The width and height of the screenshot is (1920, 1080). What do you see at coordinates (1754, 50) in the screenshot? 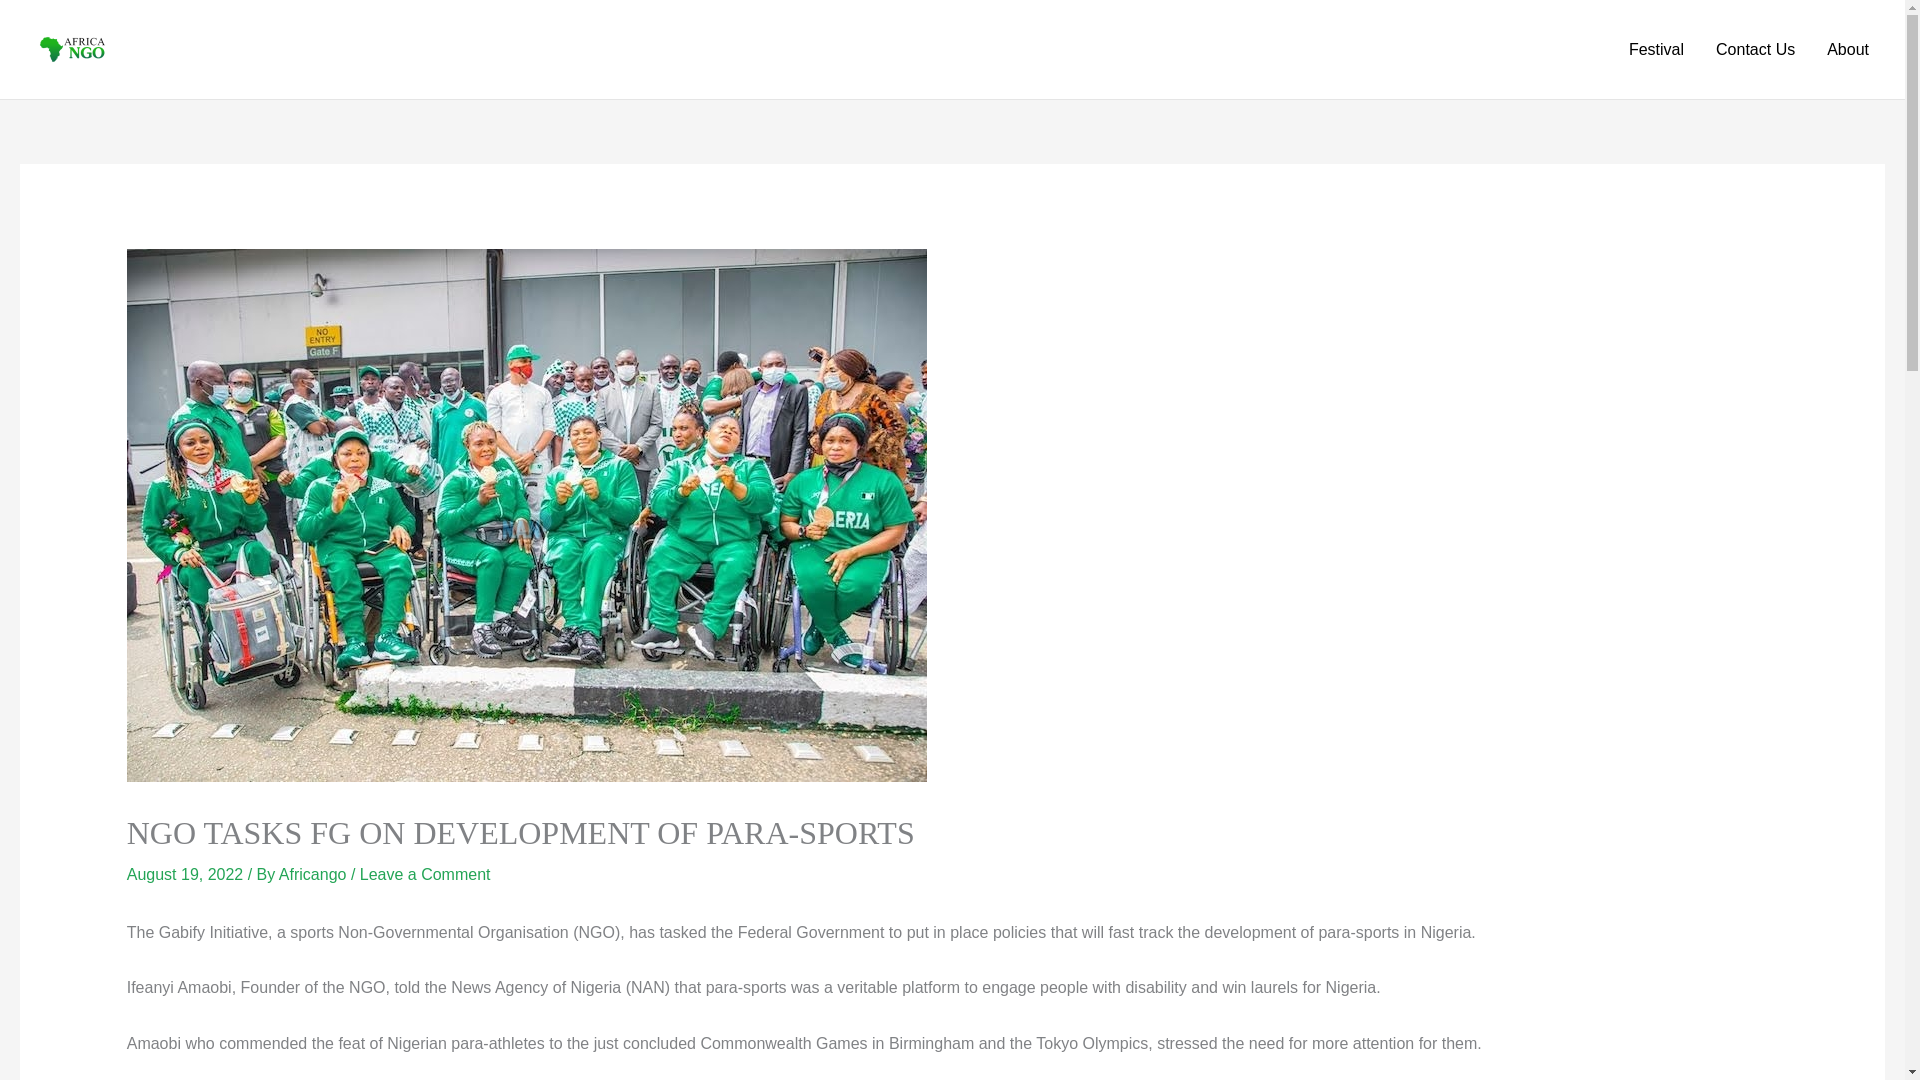
I see `Contact Us` at bounding box center [1754, 50].